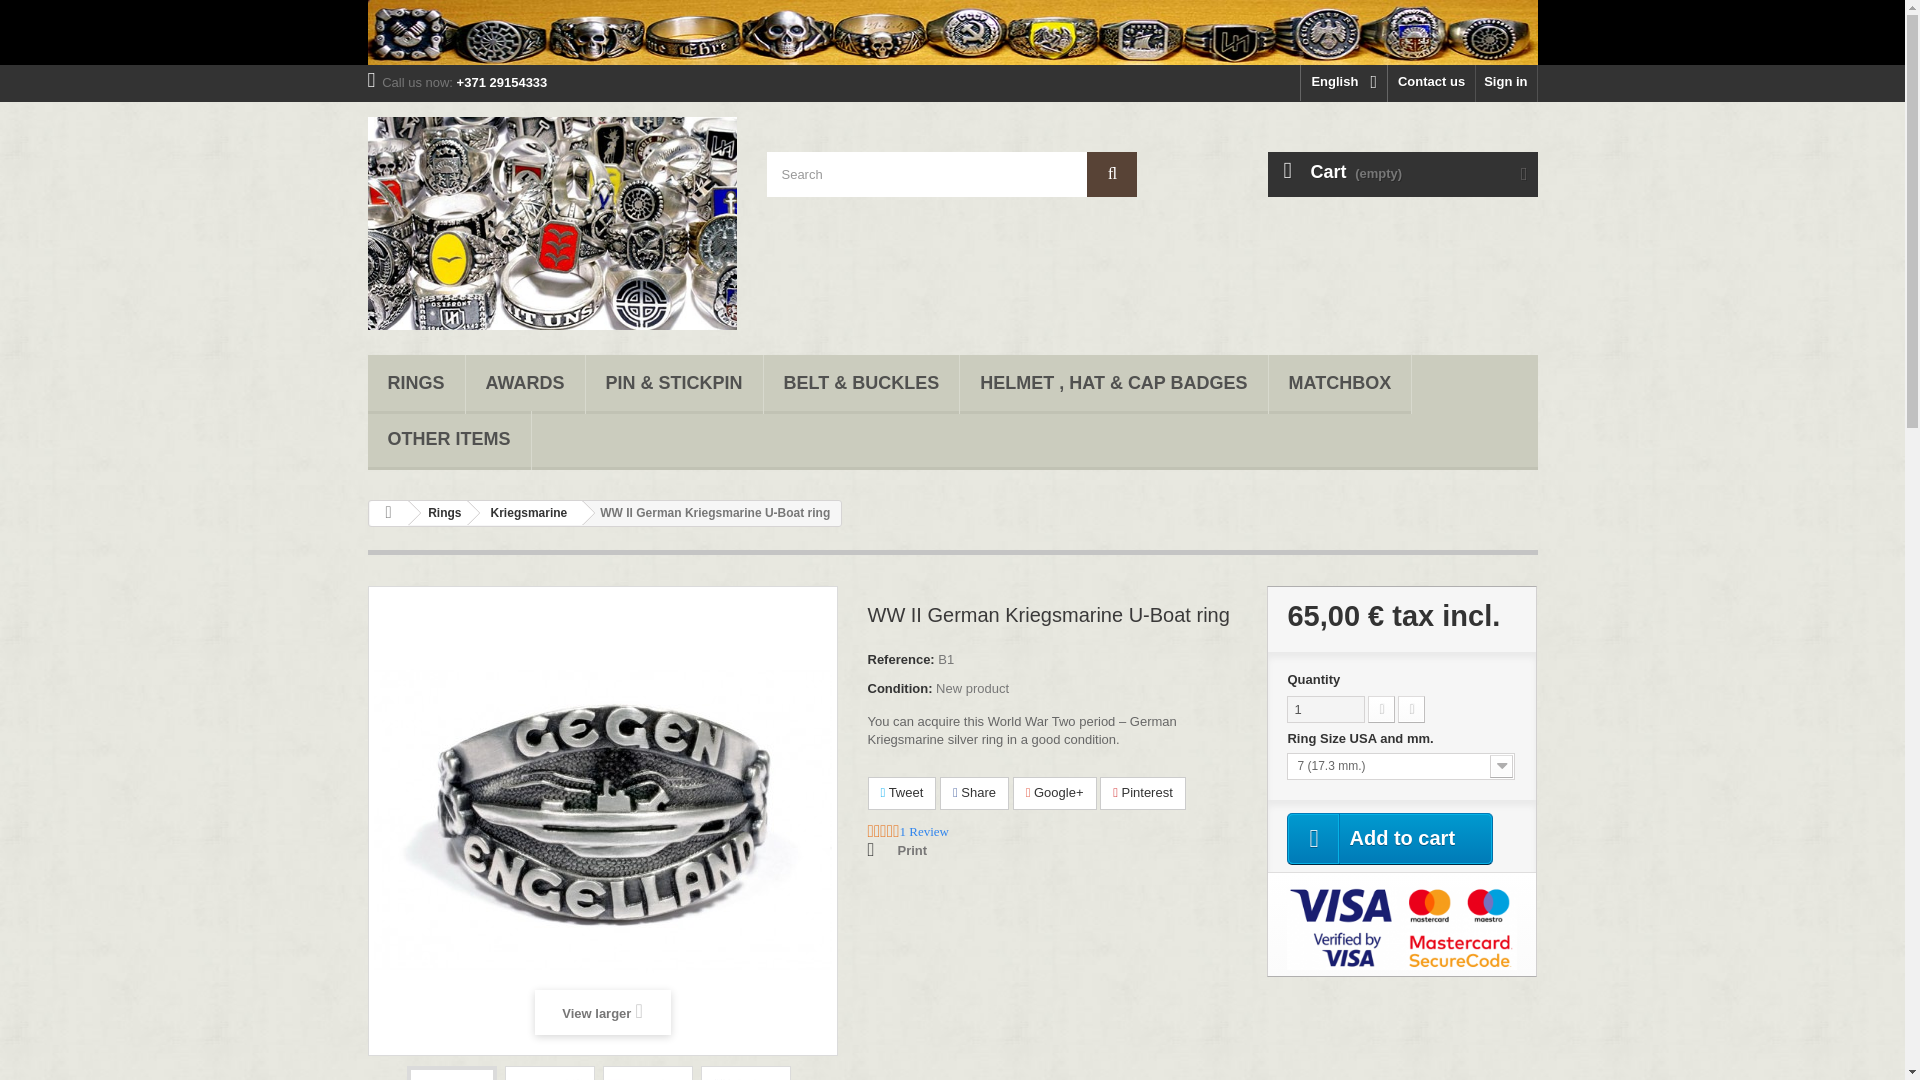  Describe the element at coordinates (952, 32) in the screenshot. I see `German rings and other war awards` at that location.